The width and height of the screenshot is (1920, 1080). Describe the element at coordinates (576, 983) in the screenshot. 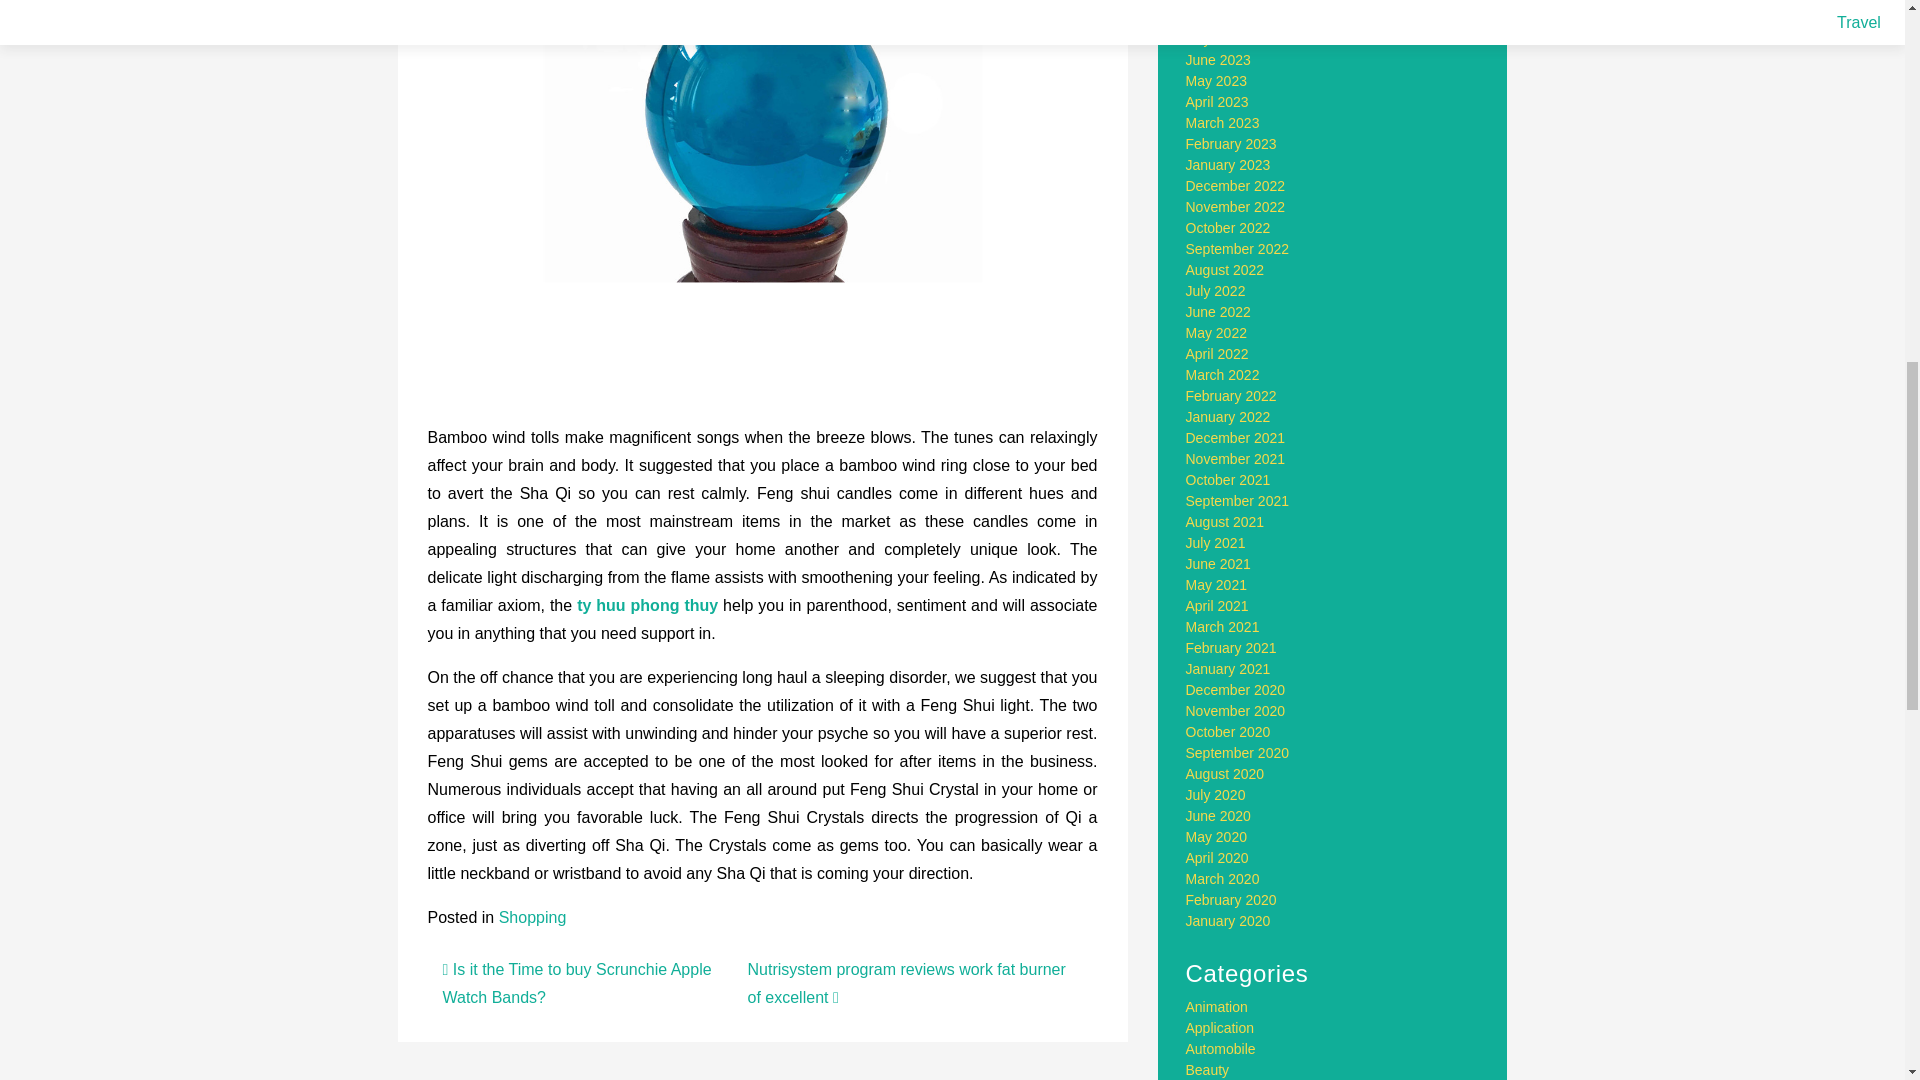

I see ` Is it the Time to buy Scrunchie Apple Watch Bands?` at that location.